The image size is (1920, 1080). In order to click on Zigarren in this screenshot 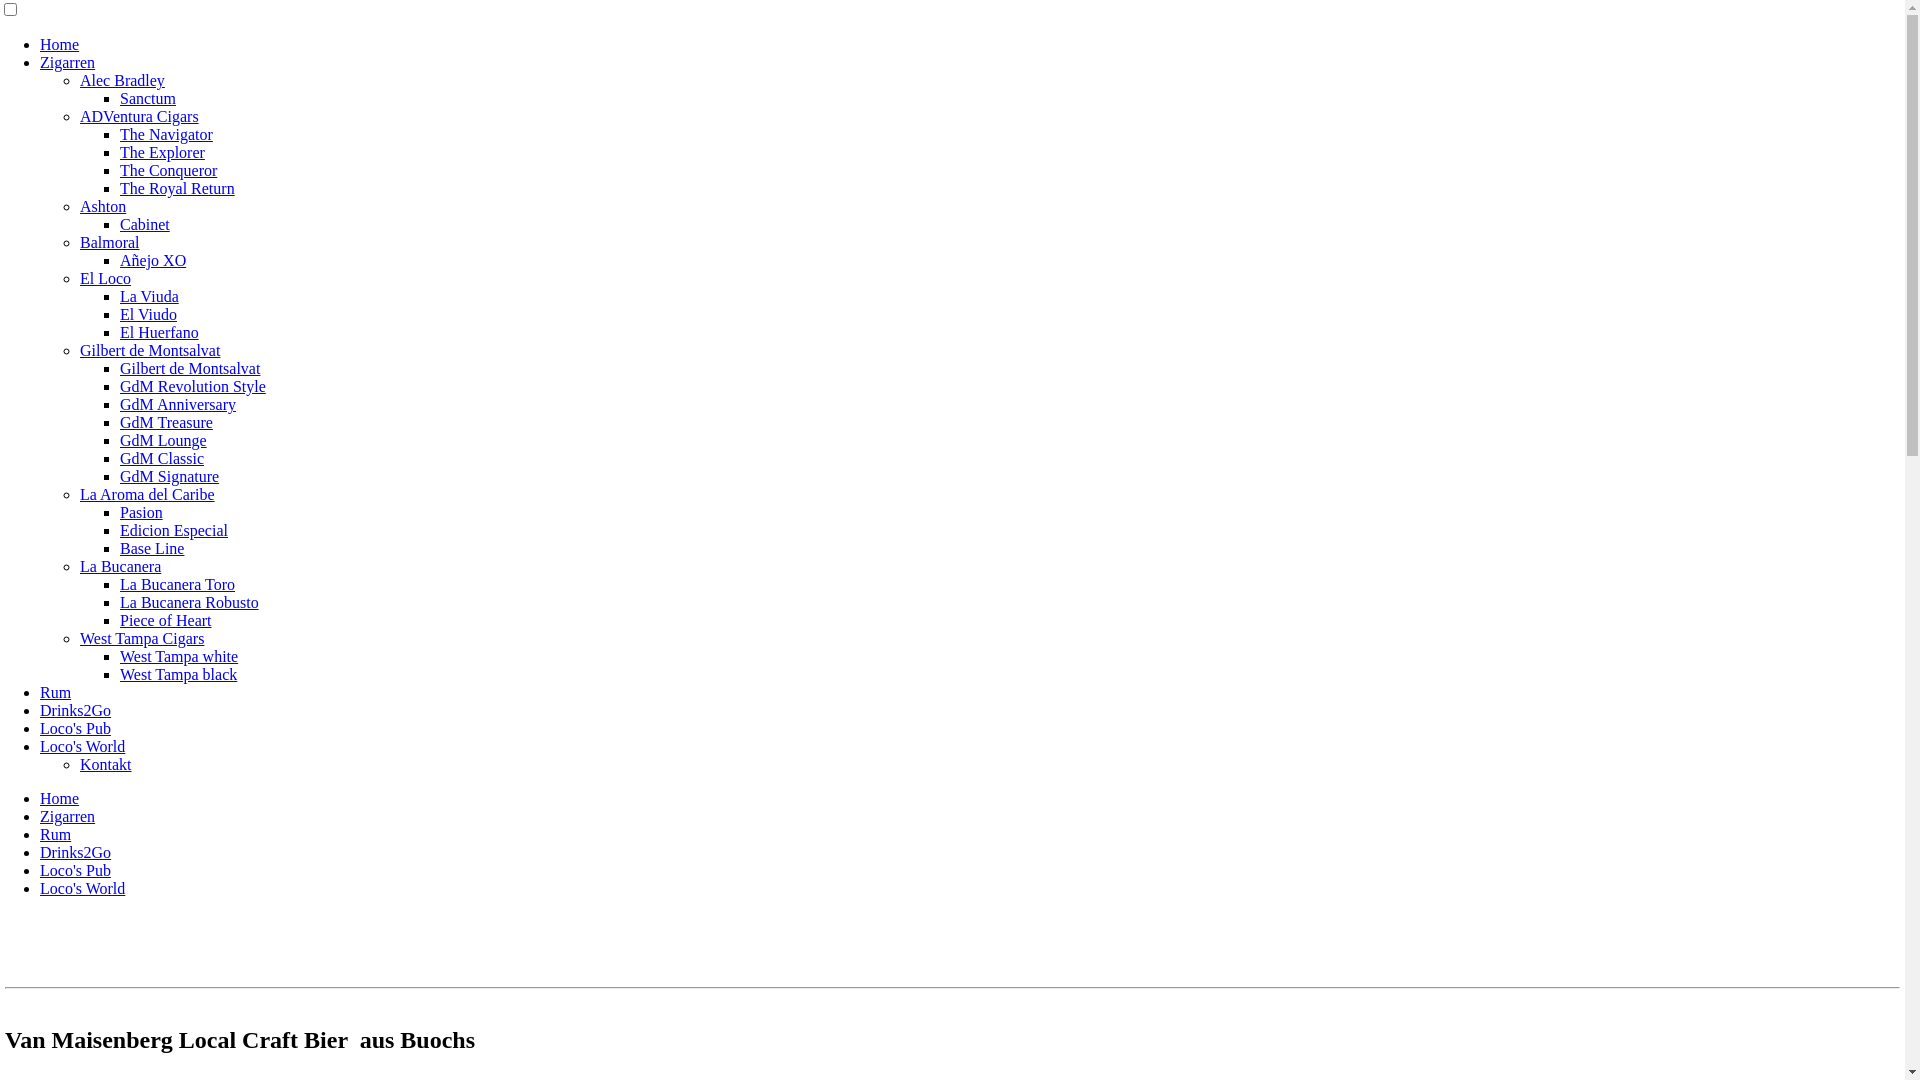, I will do `click(68, 816)`.